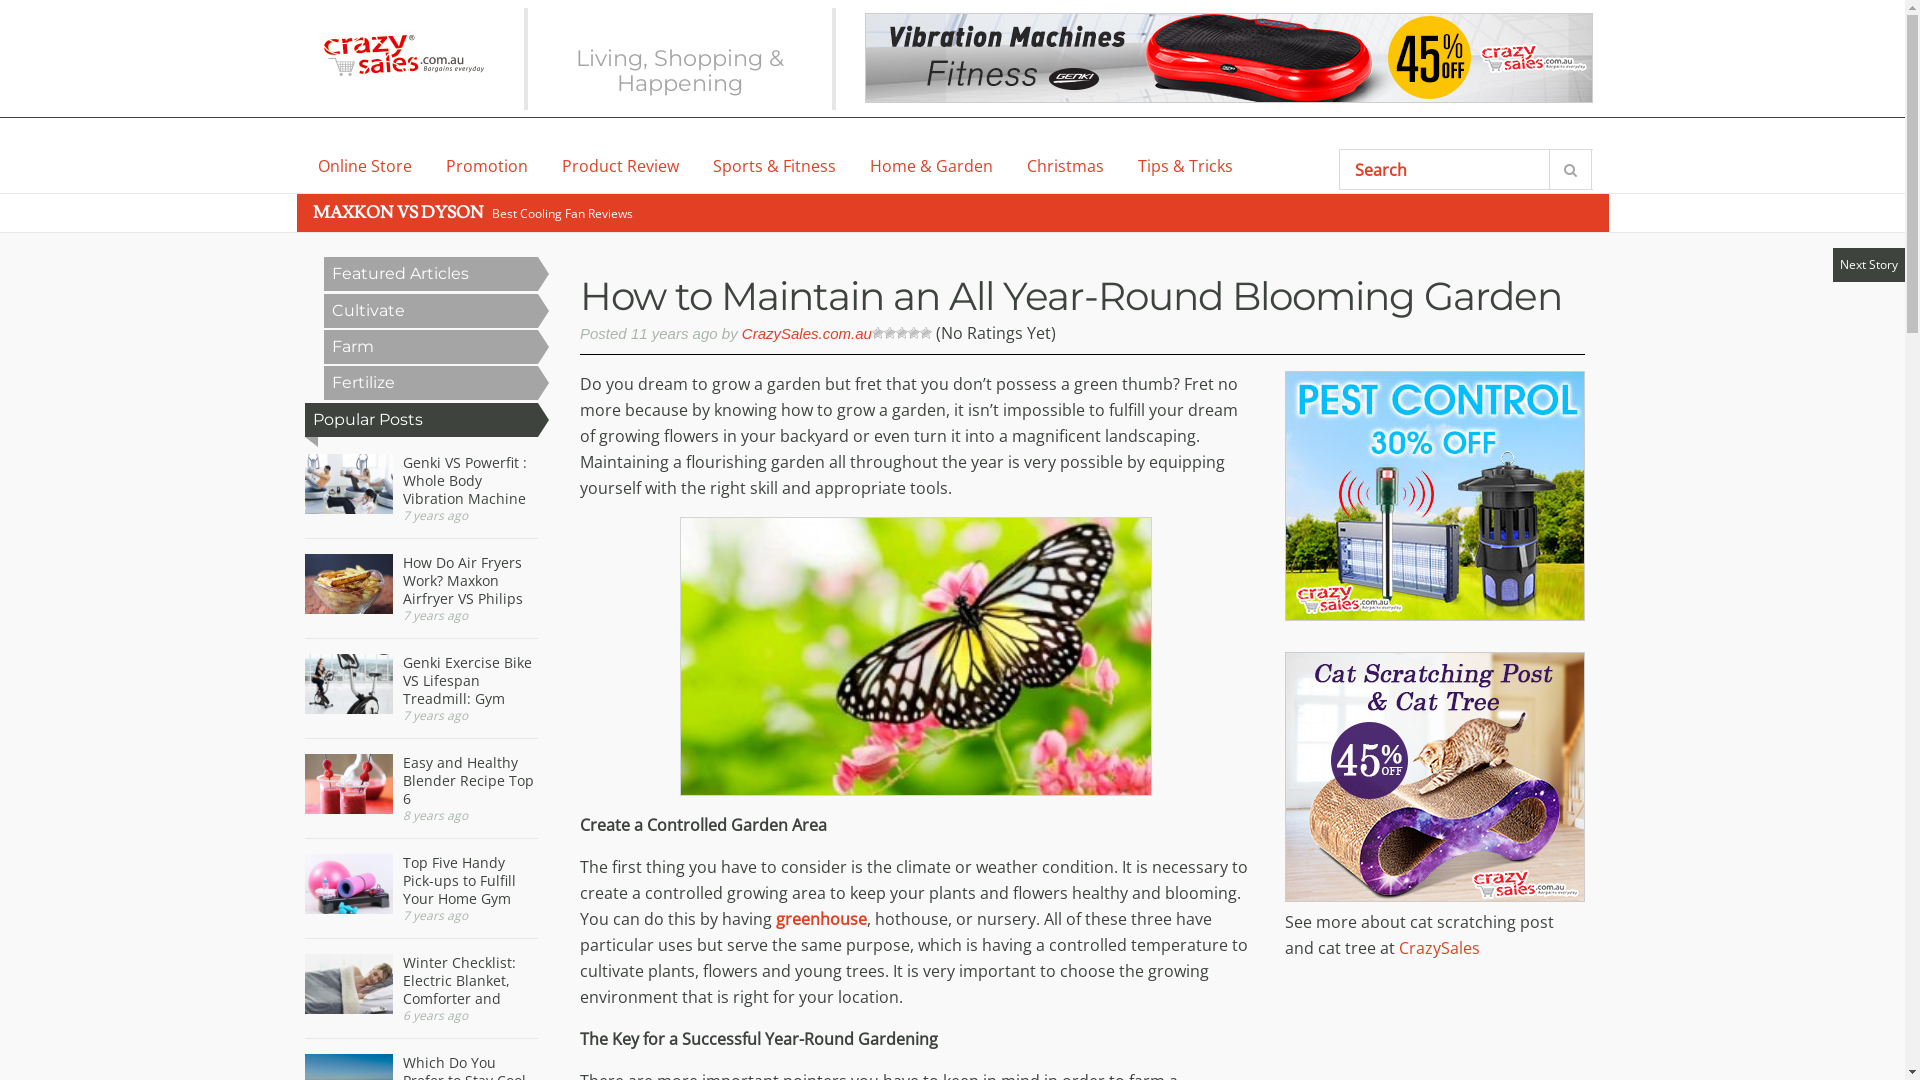 This screenshot has width=1920, height=1080. I want to click on 4 Stars, so click(914, 333).